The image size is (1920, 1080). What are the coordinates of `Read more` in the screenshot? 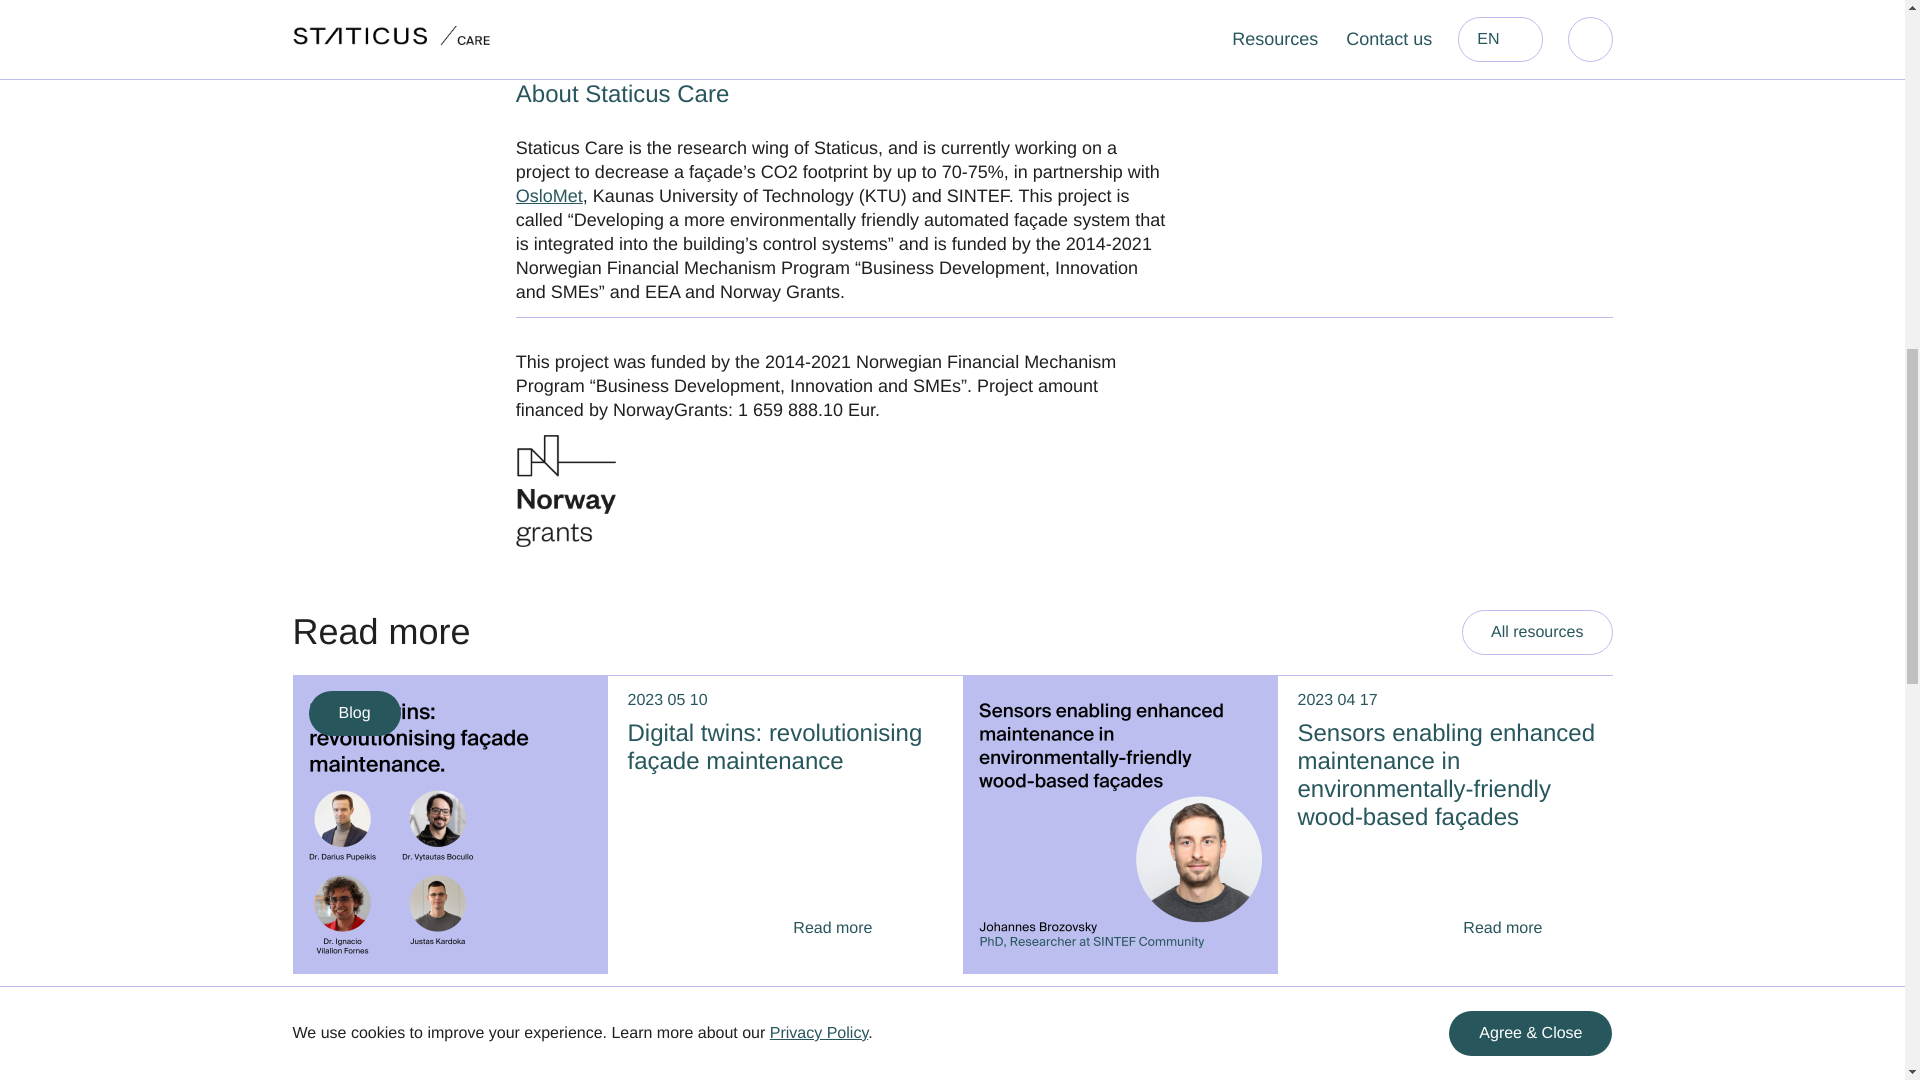 It's located at (858, 928).